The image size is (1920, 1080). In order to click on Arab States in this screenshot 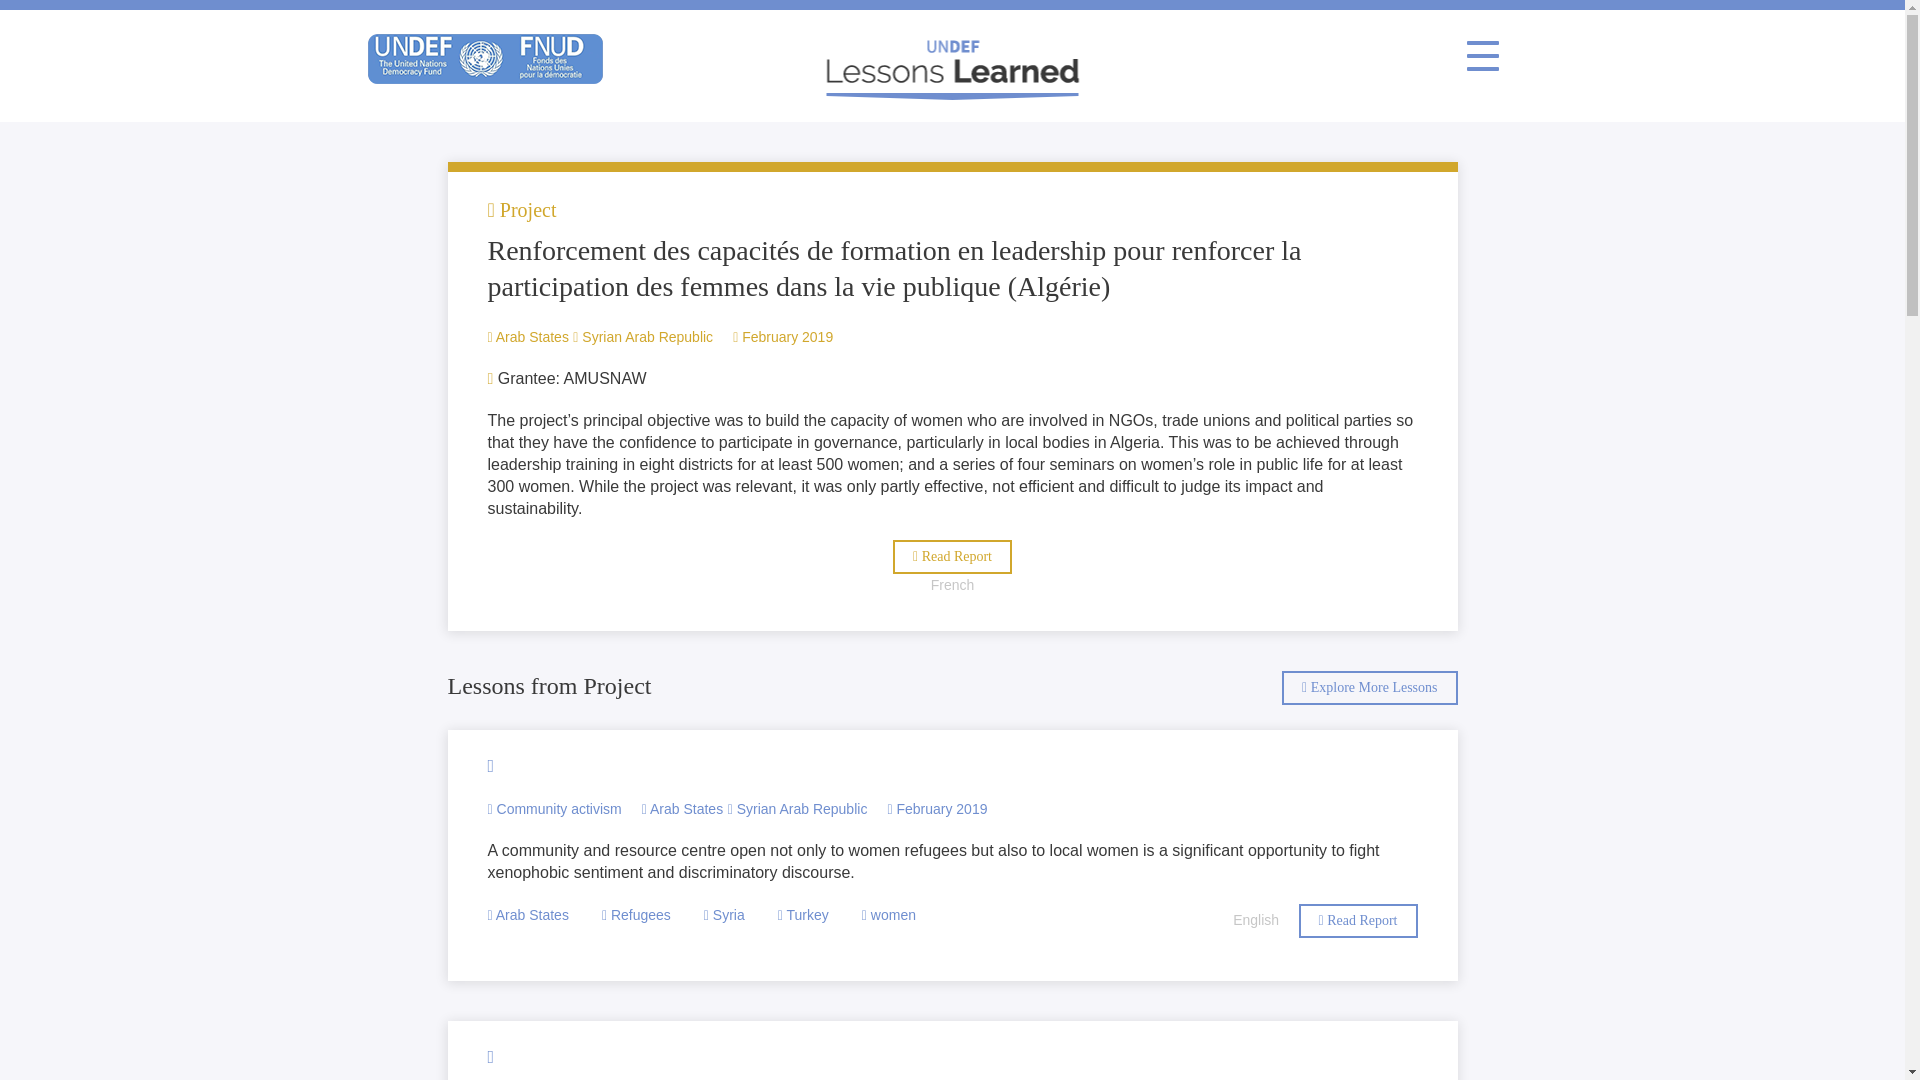, I will do `click(528, 915)`.